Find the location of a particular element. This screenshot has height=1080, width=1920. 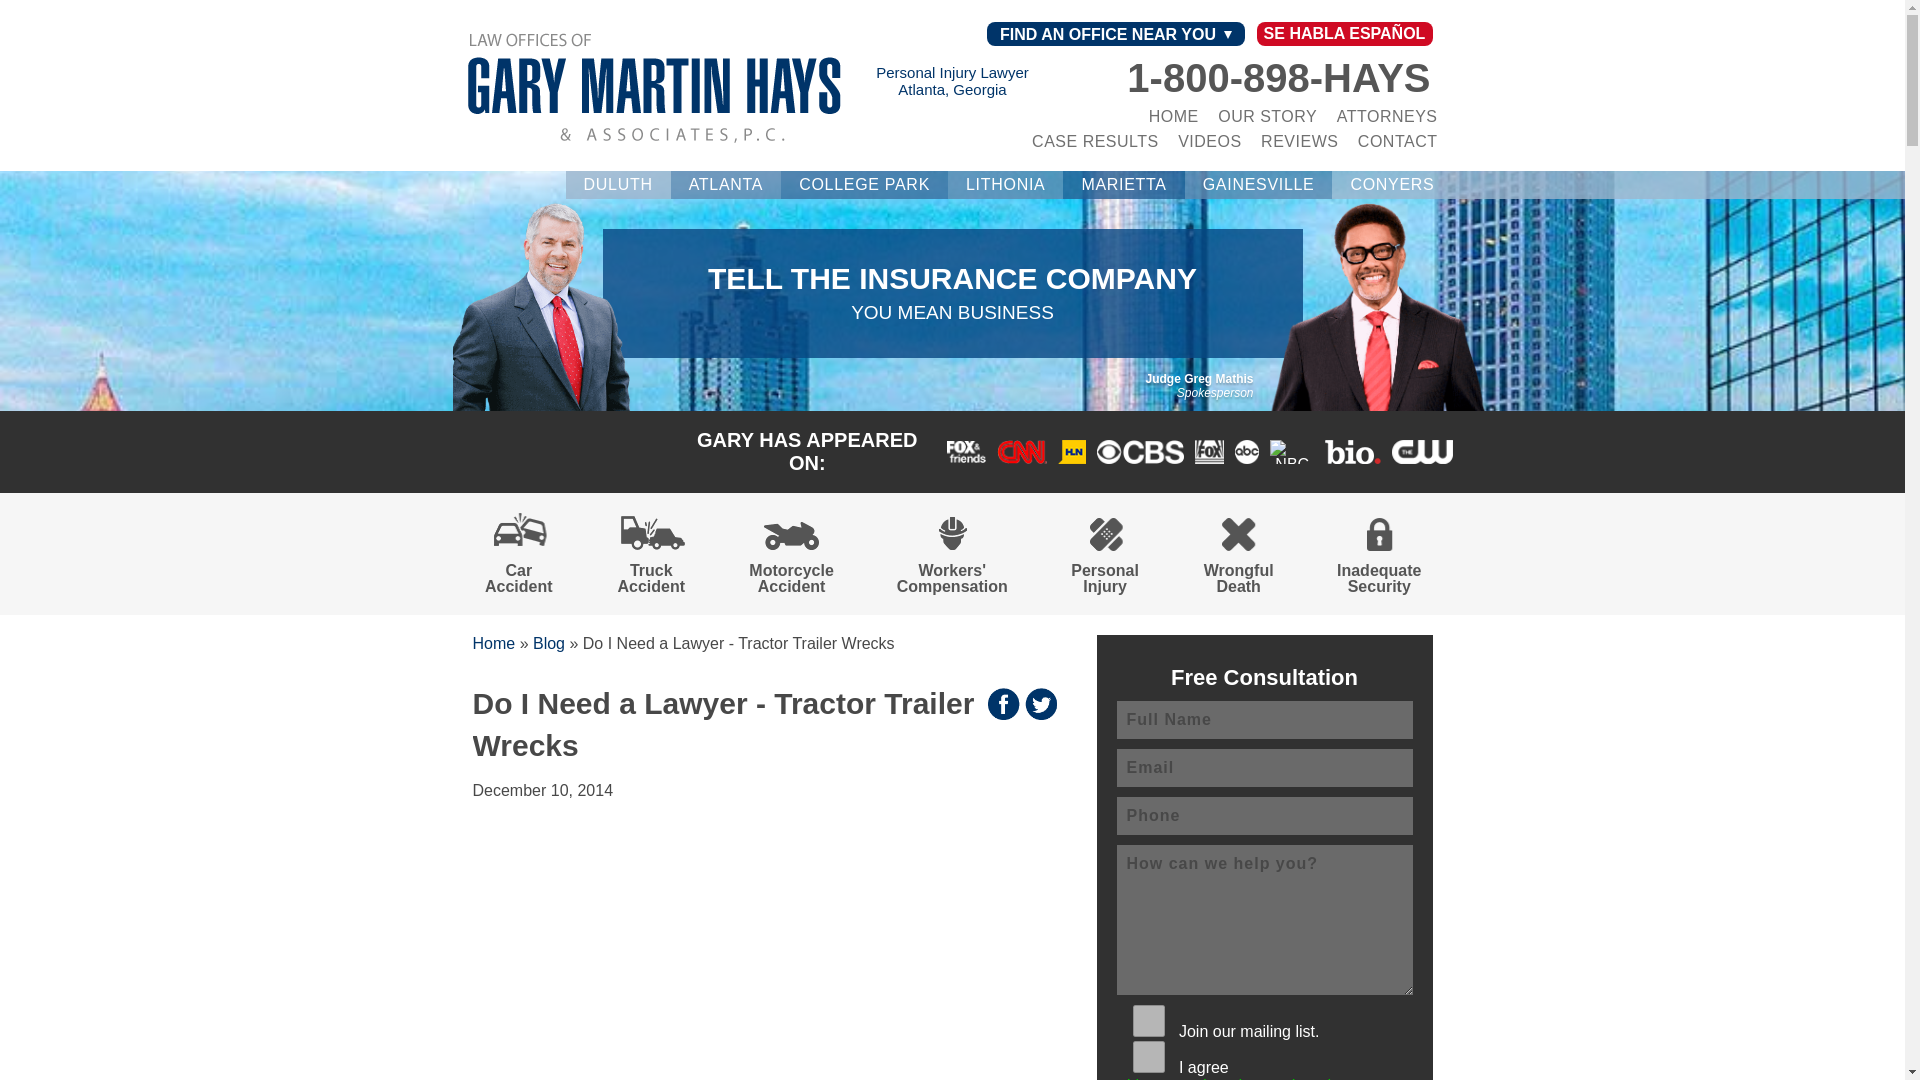

I agree is located at coordinates (1148, 1057).